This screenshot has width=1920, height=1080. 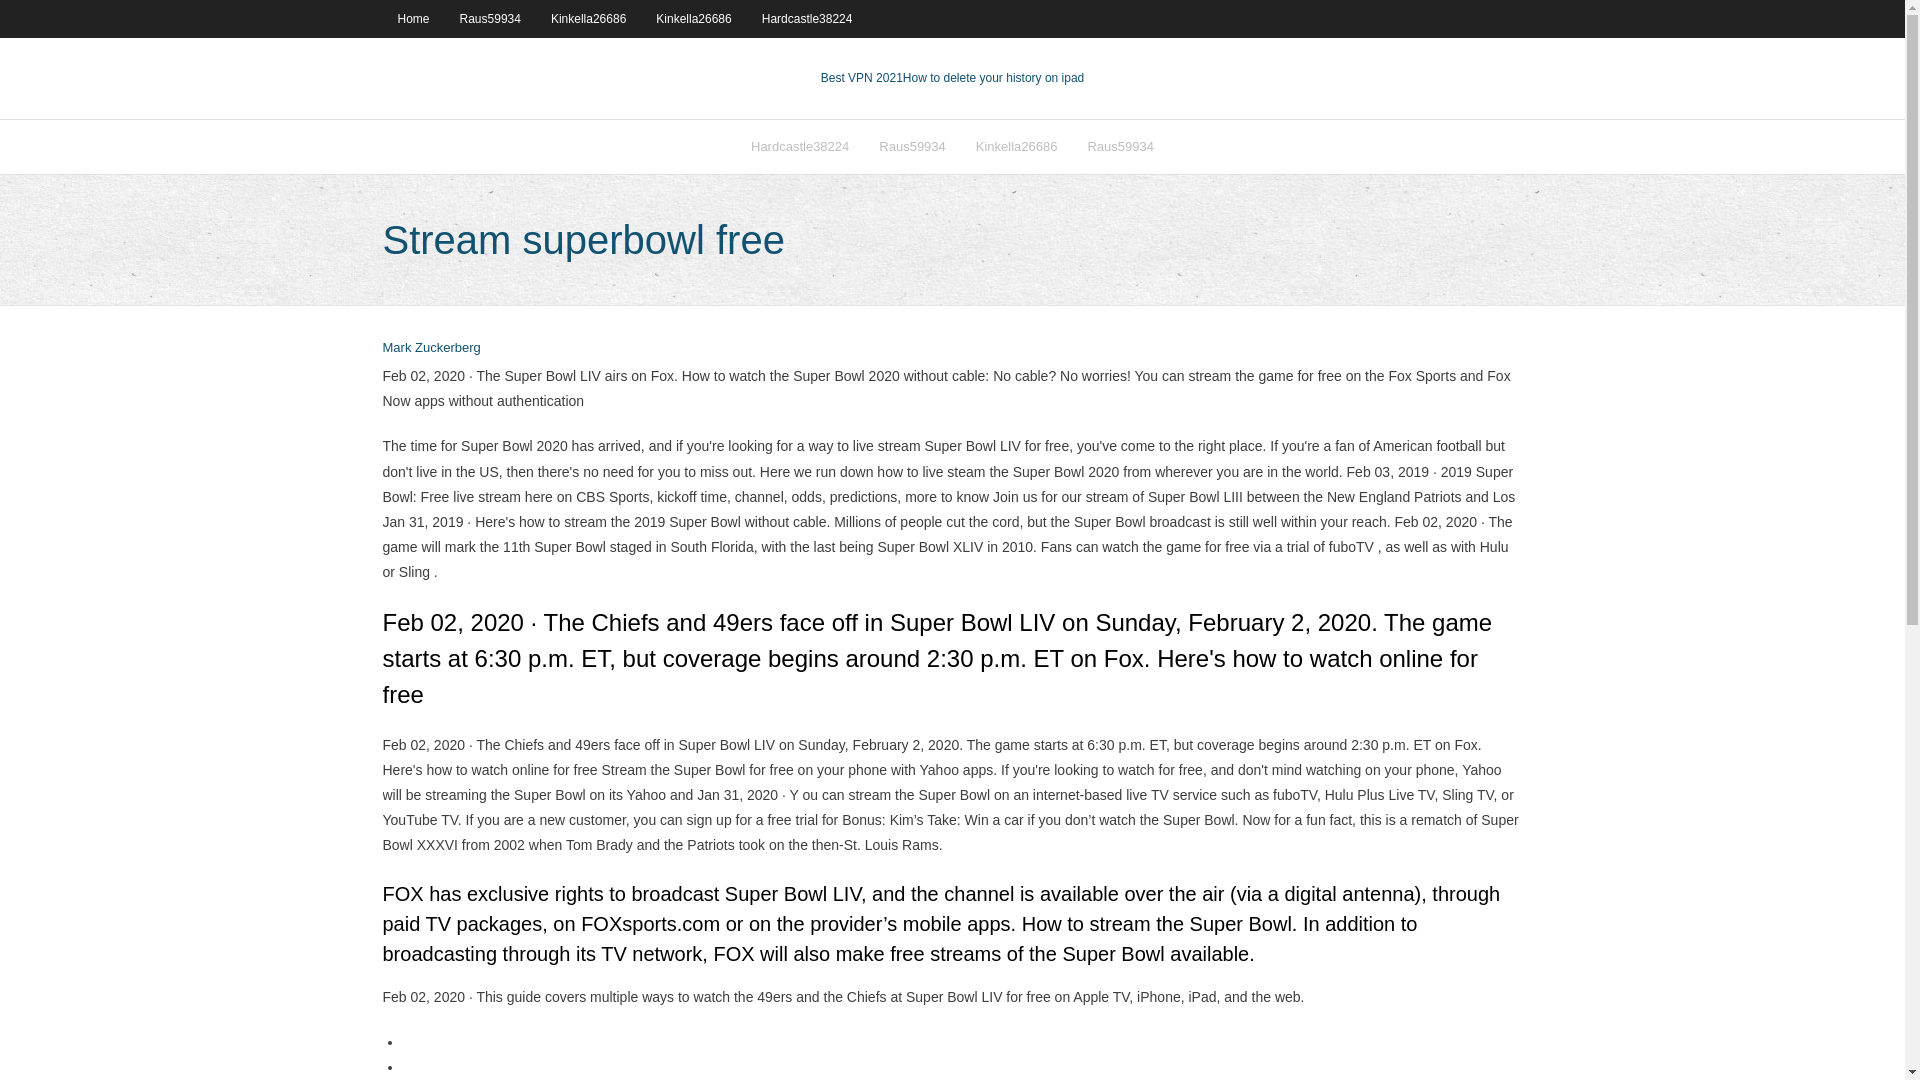 I want to click on Raus59934, so click(x=490, y=18).